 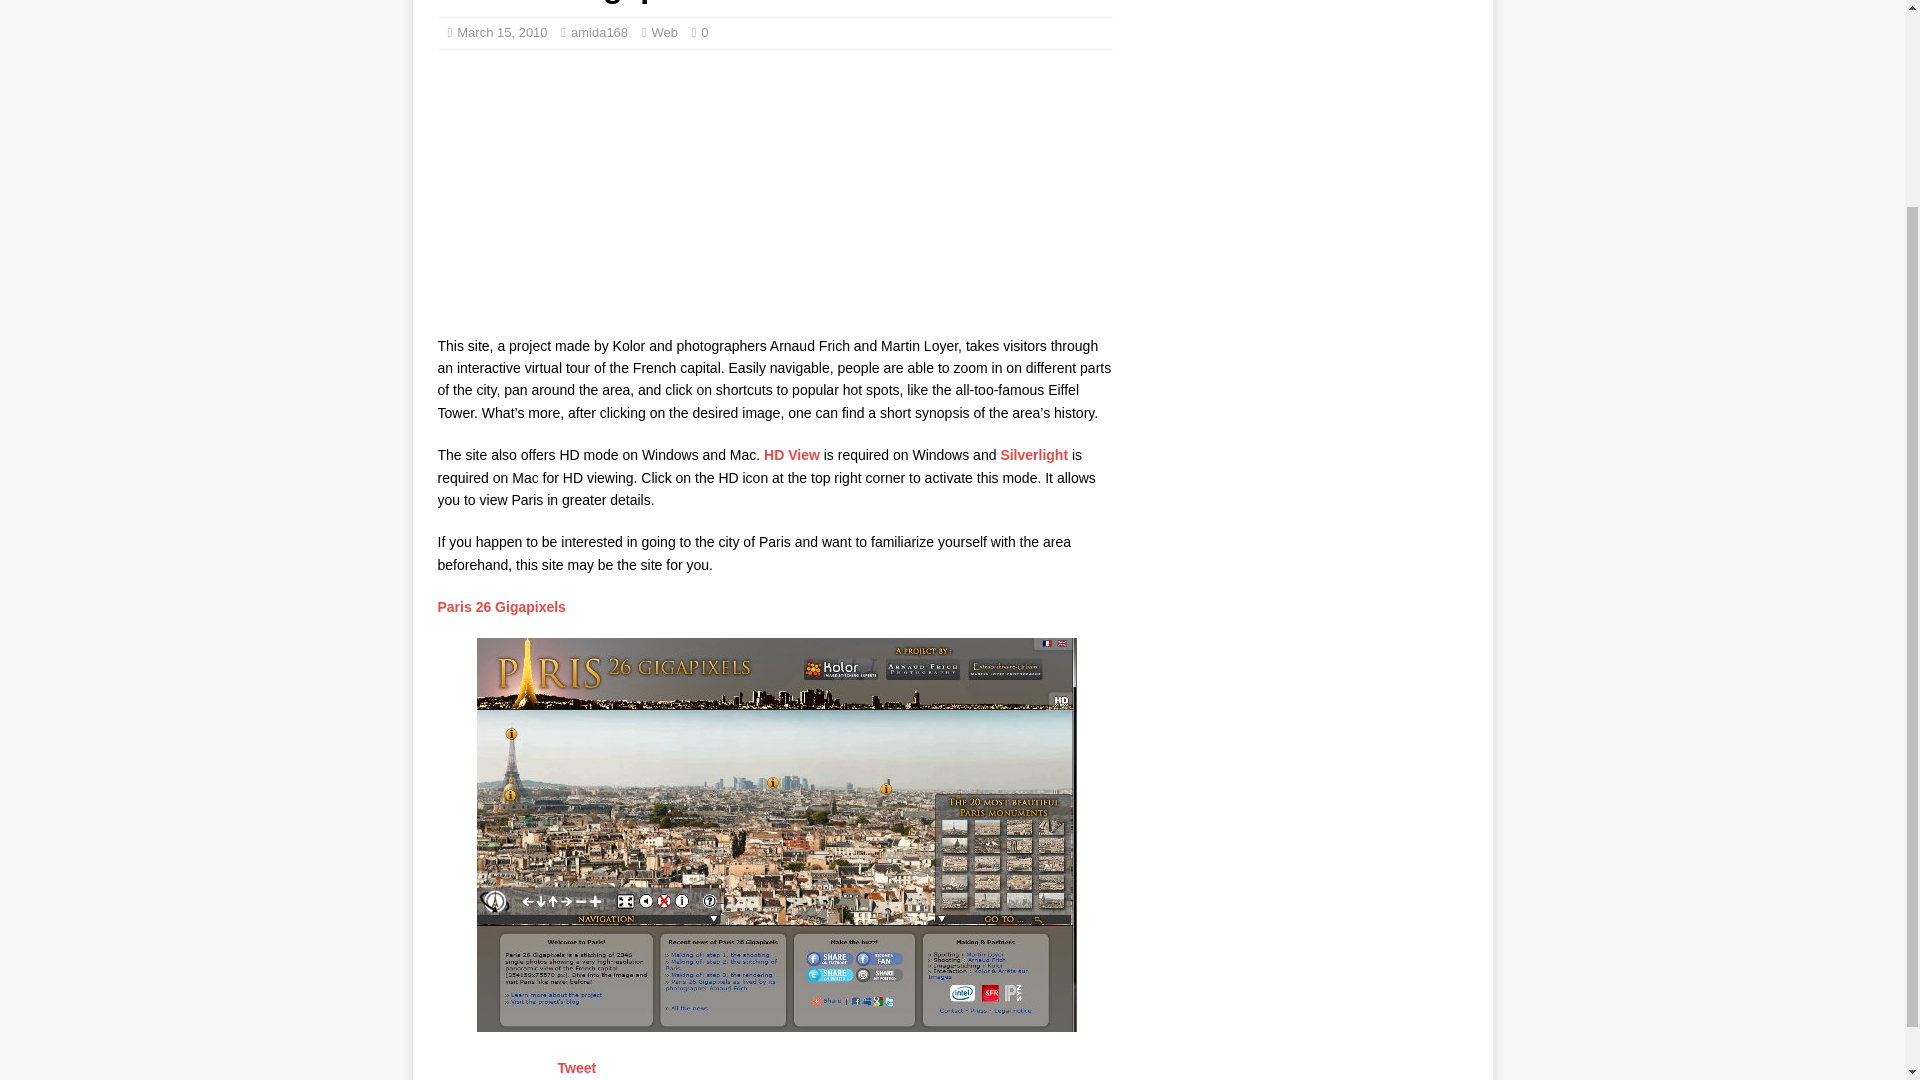 I want to click on HD View, so click(x=792, y=455).